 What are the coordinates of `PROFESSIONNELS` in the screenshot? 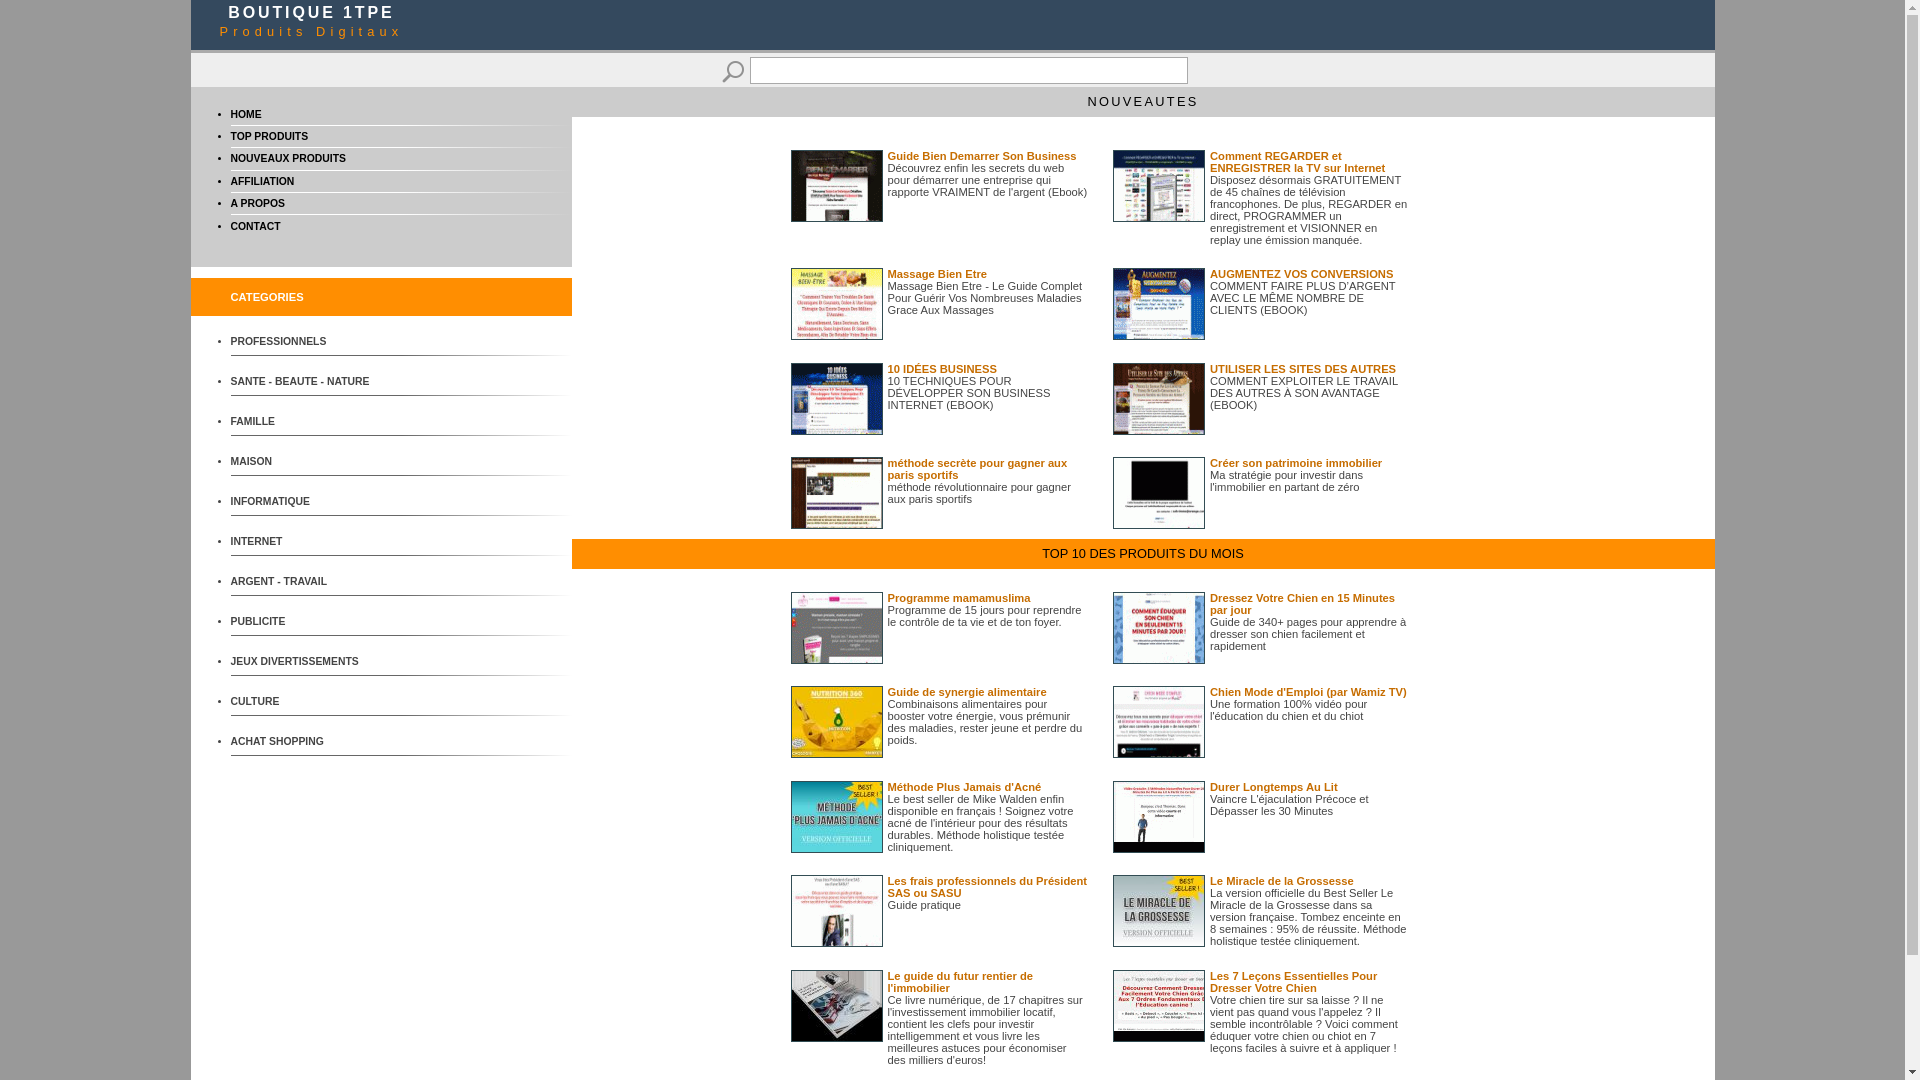 It's located at (305, 342).